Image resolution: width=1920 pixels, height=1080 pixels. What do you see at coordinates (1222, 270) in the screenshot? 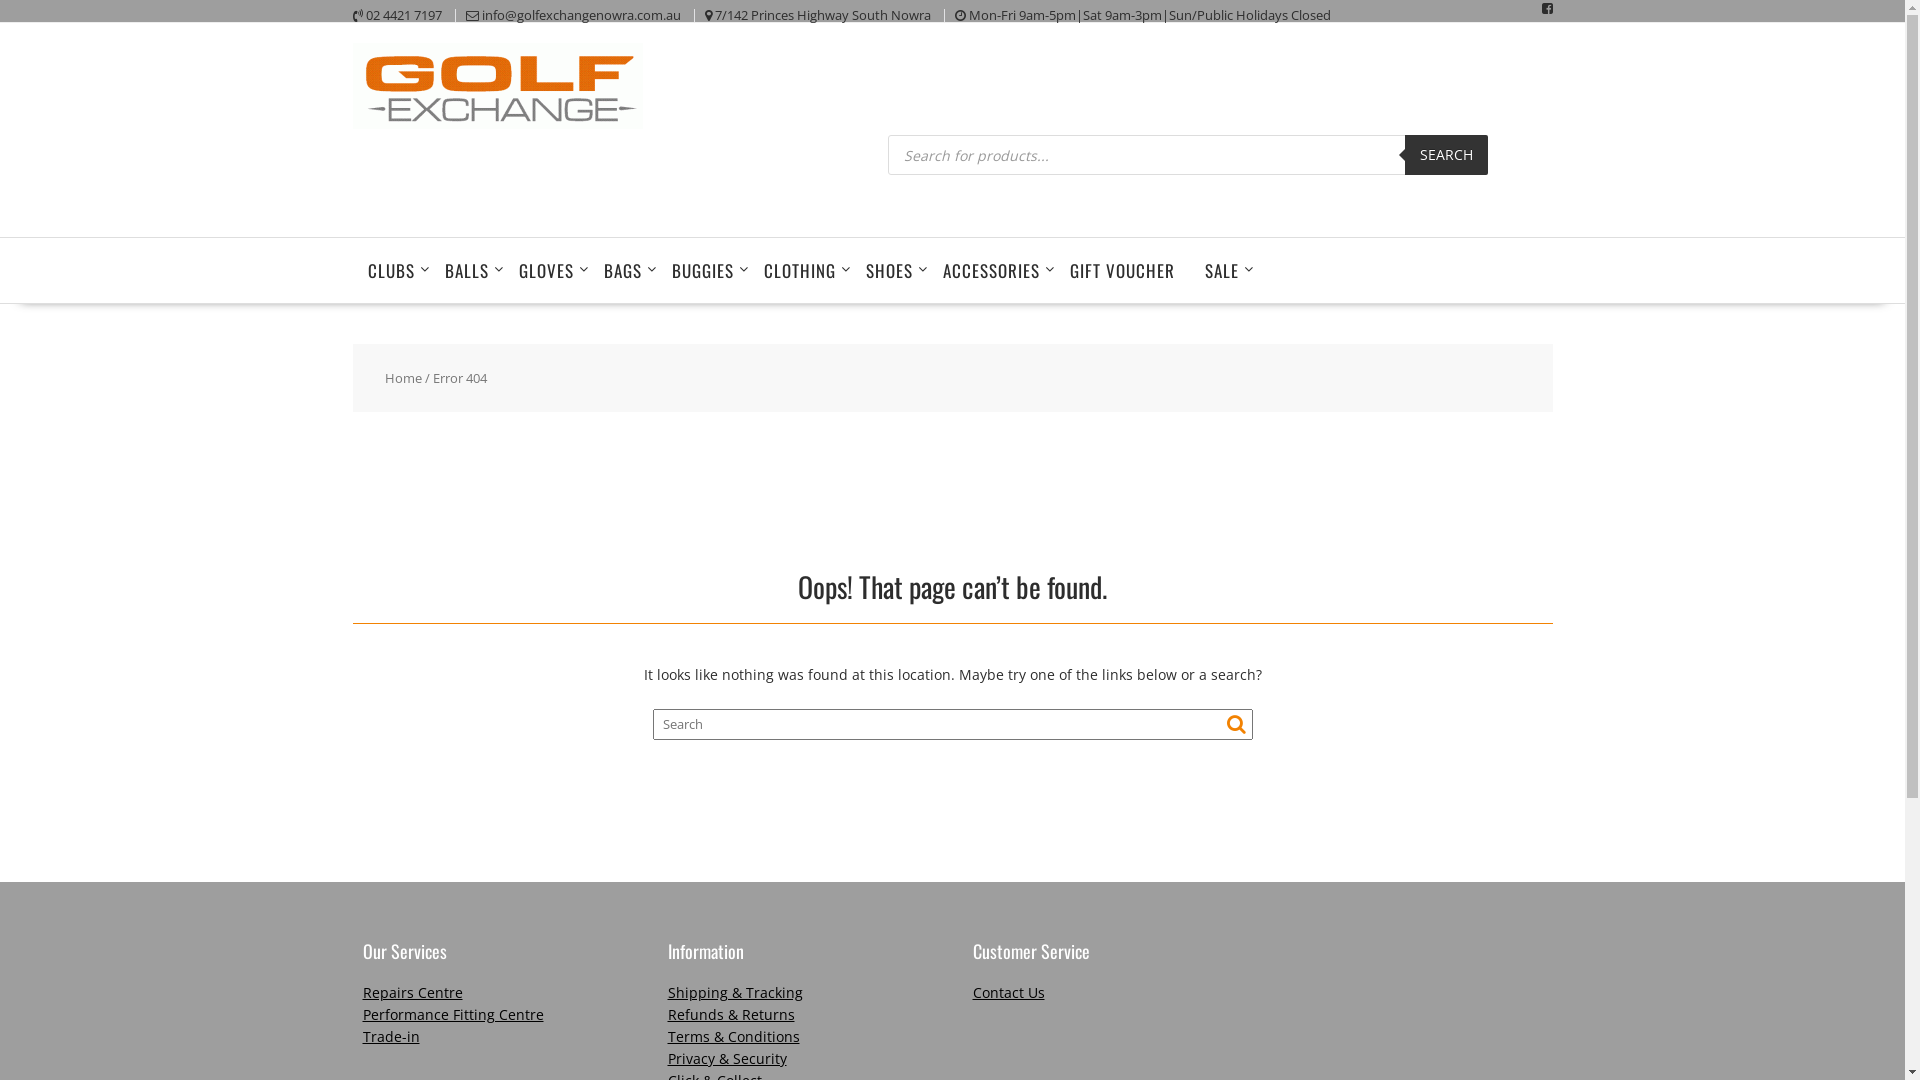
I see `SALE` at bounding box center [1222, 270].